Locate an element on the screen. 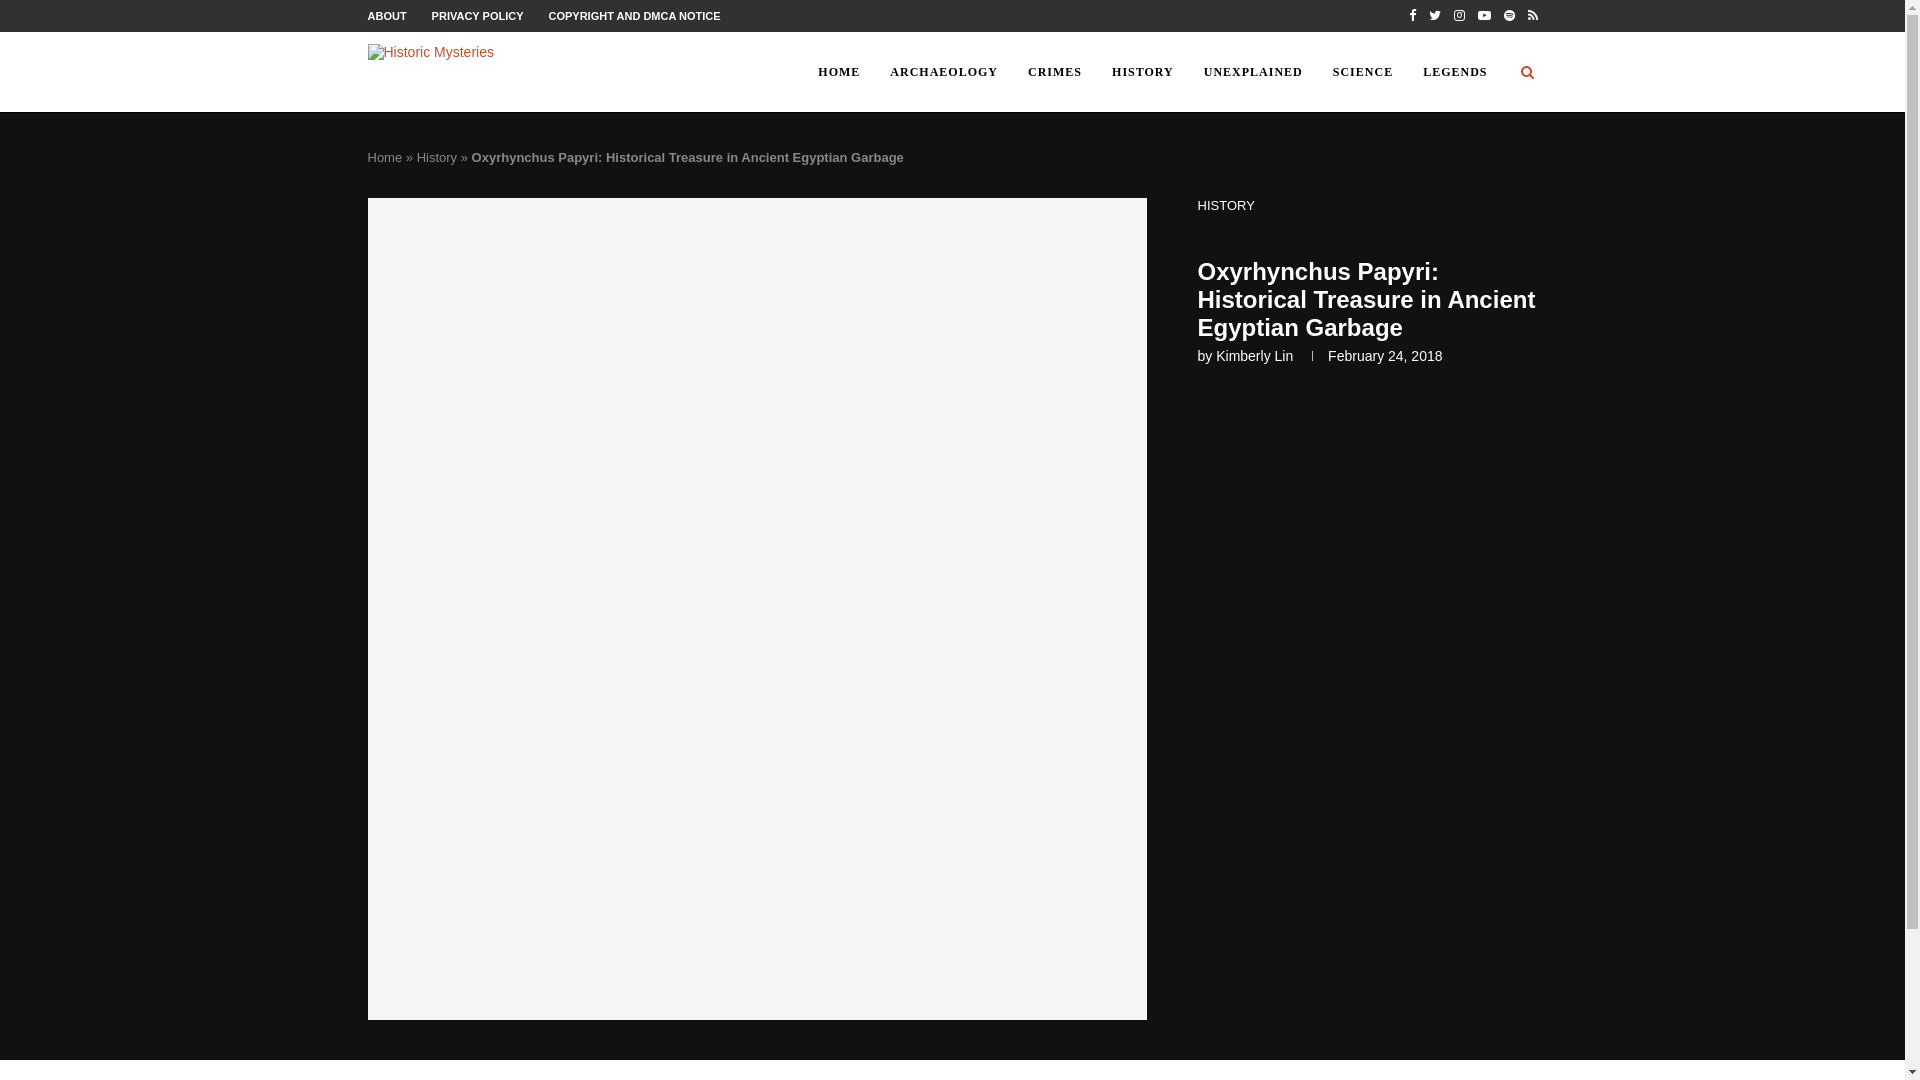  ARCHAEOLOGY is located at coordinates (944, 72).